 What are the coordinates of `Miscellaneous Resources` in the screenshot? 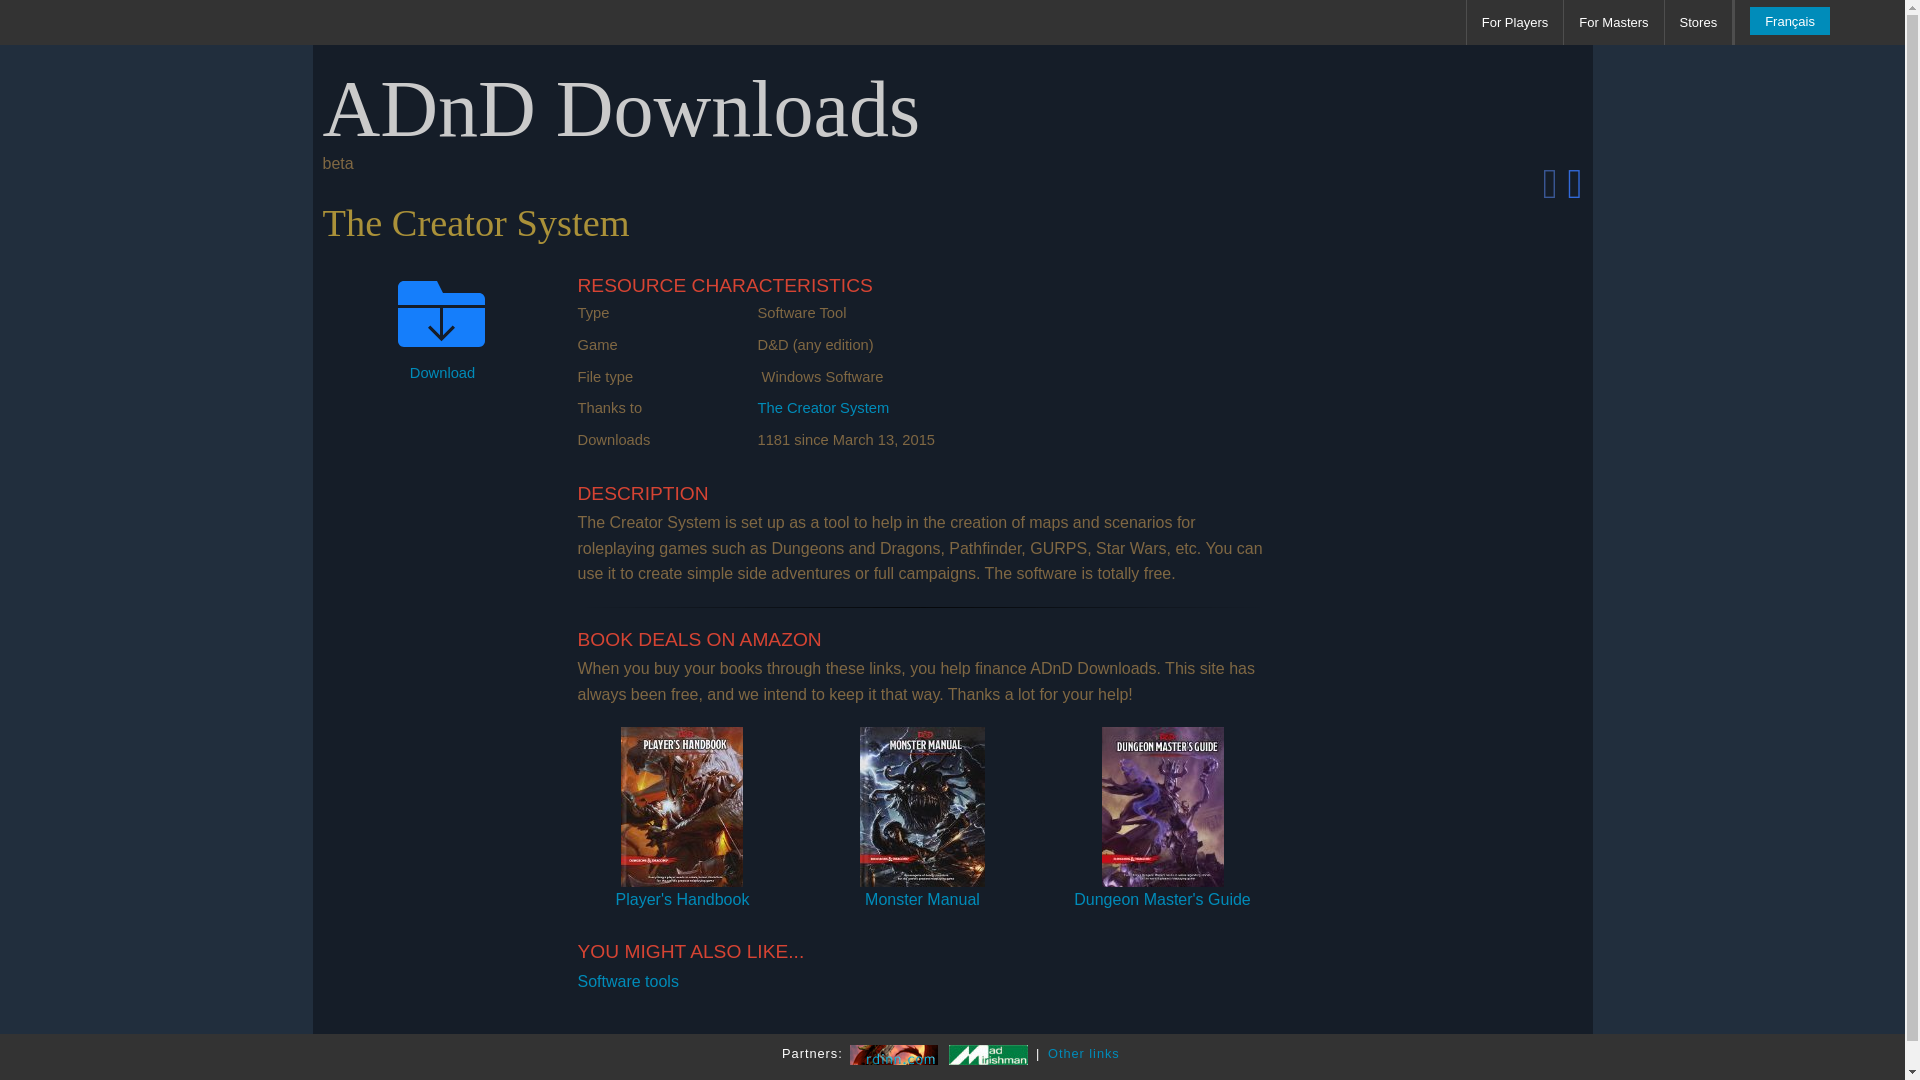 It's located at (1514, 292).